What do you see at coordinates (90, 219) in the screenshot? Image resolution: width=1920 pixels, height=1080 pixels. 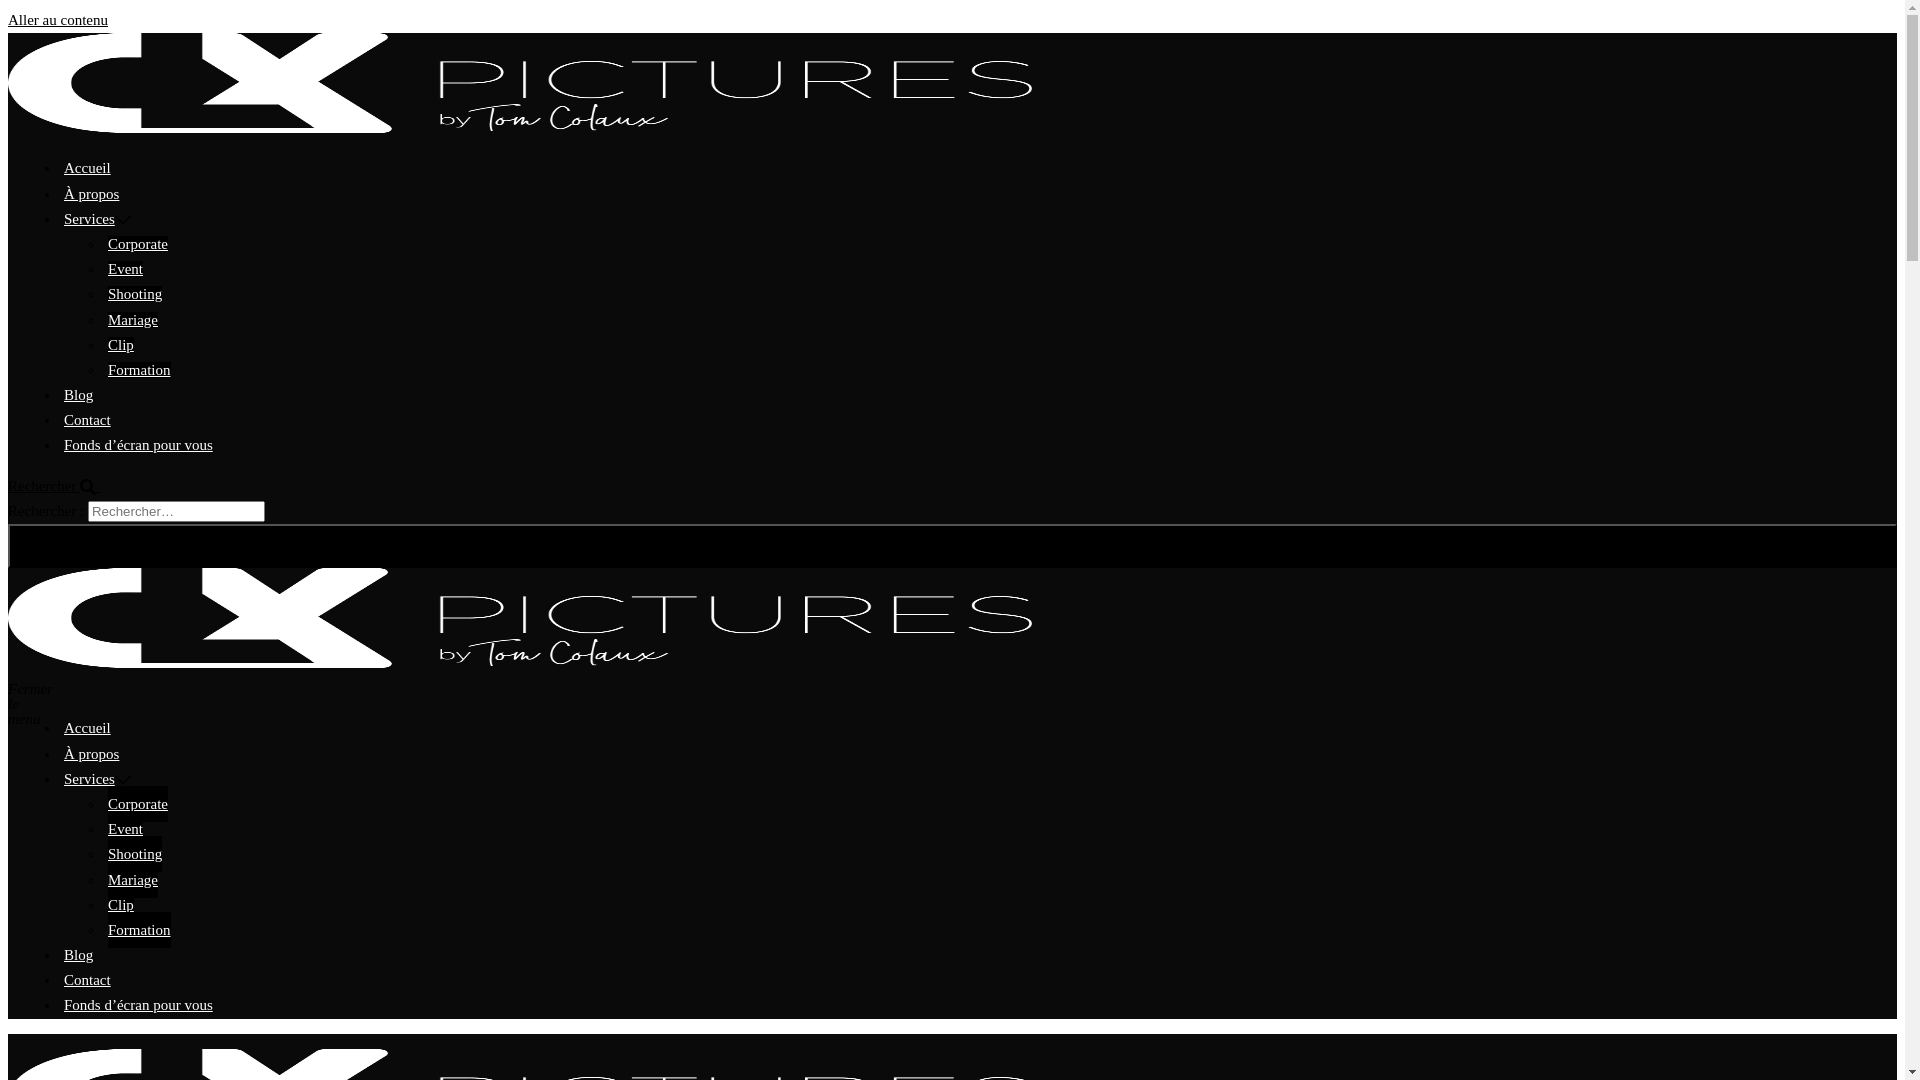 I see `Services` at bounding box center [90, 219].